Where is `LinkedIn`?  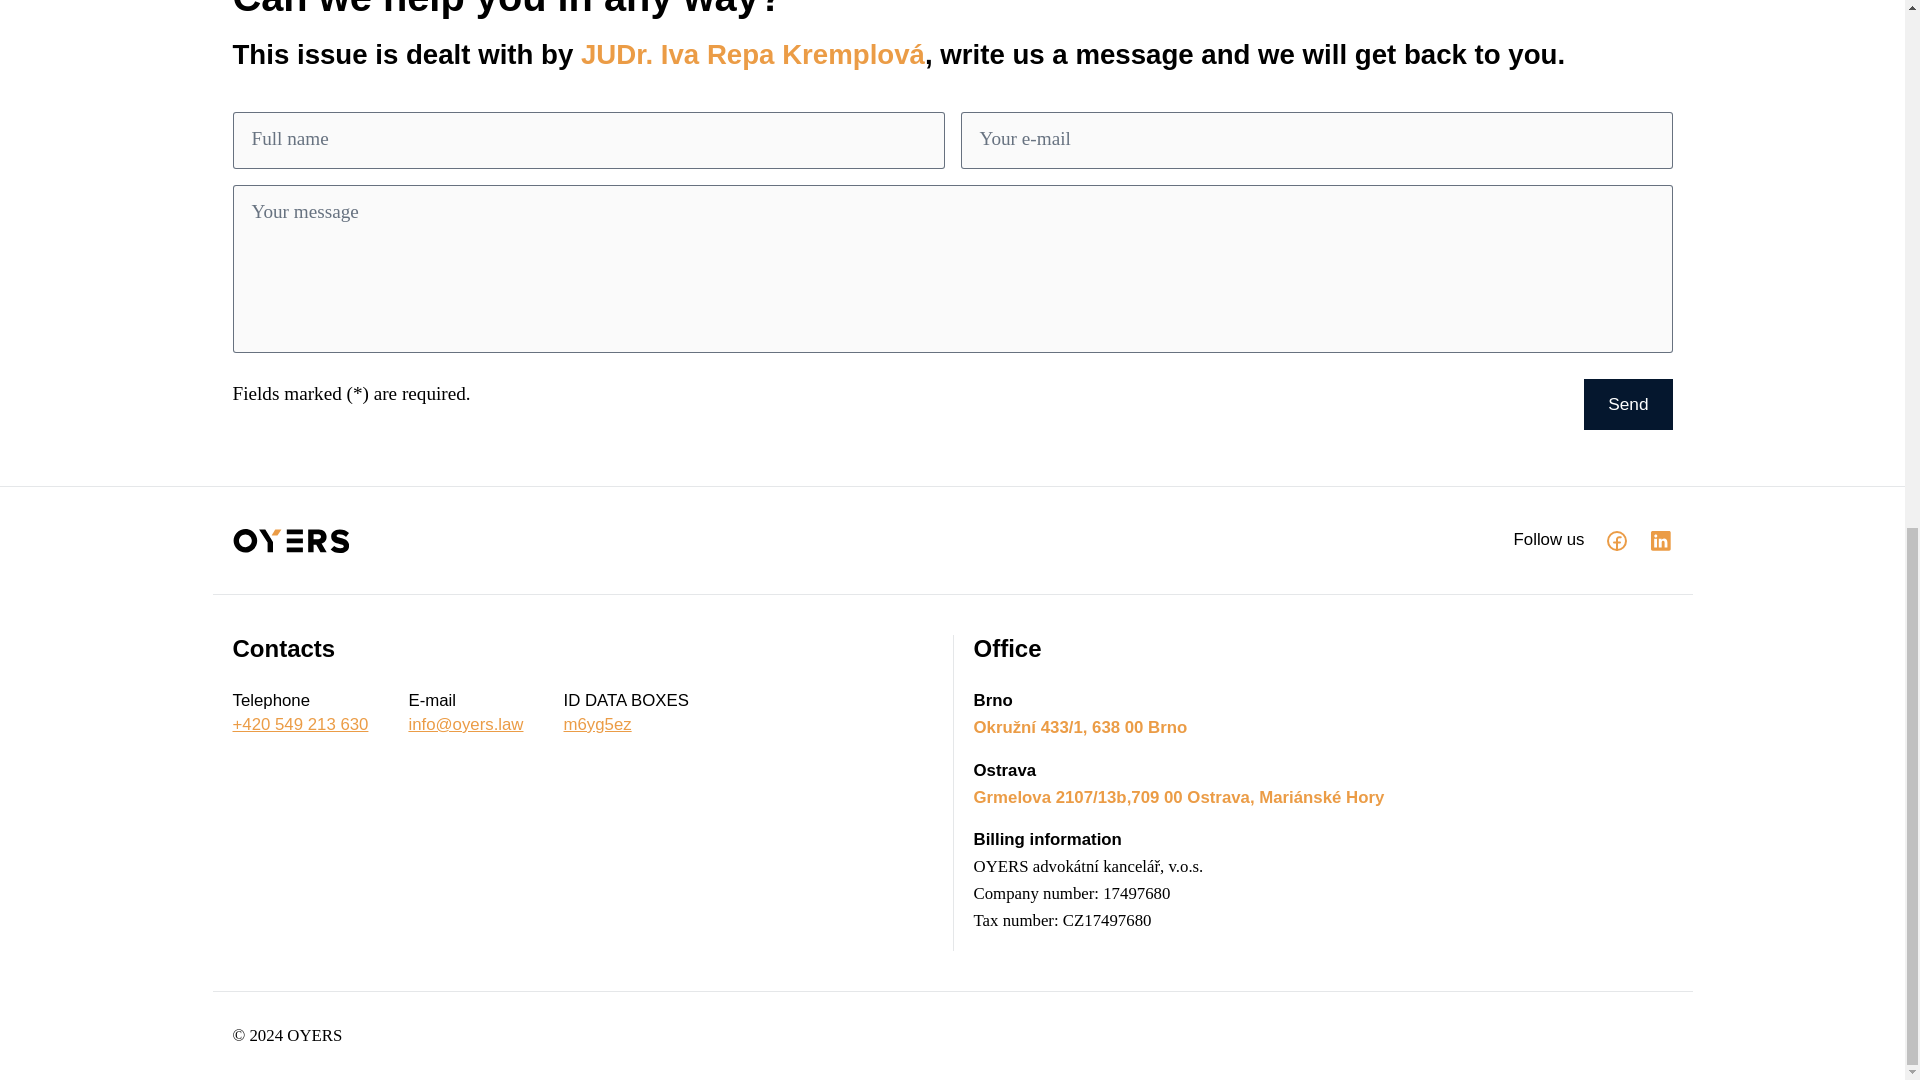 LinkedIn is located at coordinates (1616, 540).